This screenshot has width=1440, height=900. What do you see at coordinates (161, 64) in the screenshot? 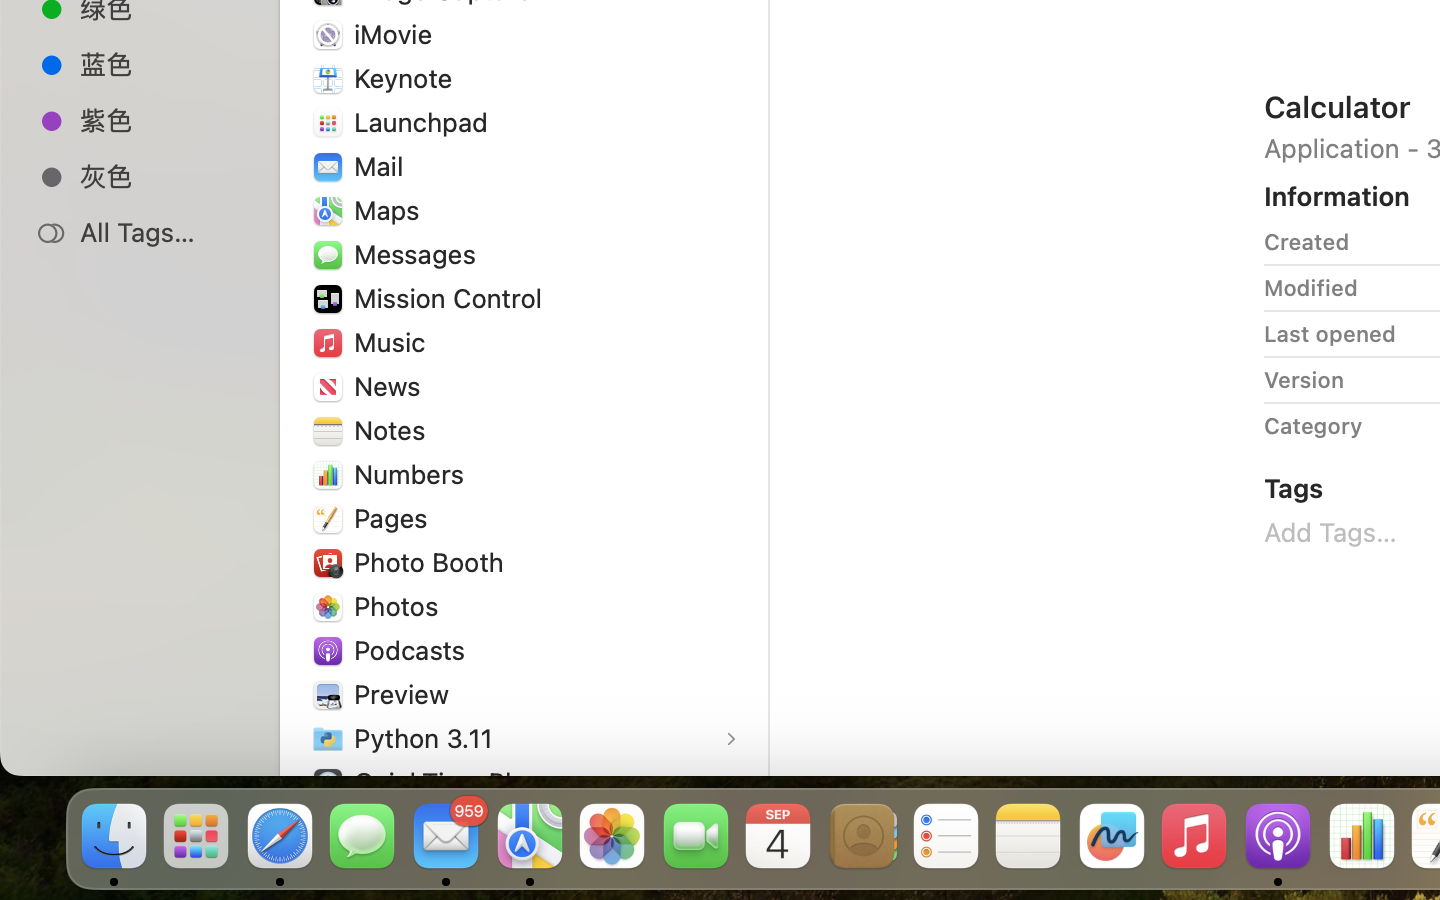
I see `蓝色` at bounding box center [161, 64].